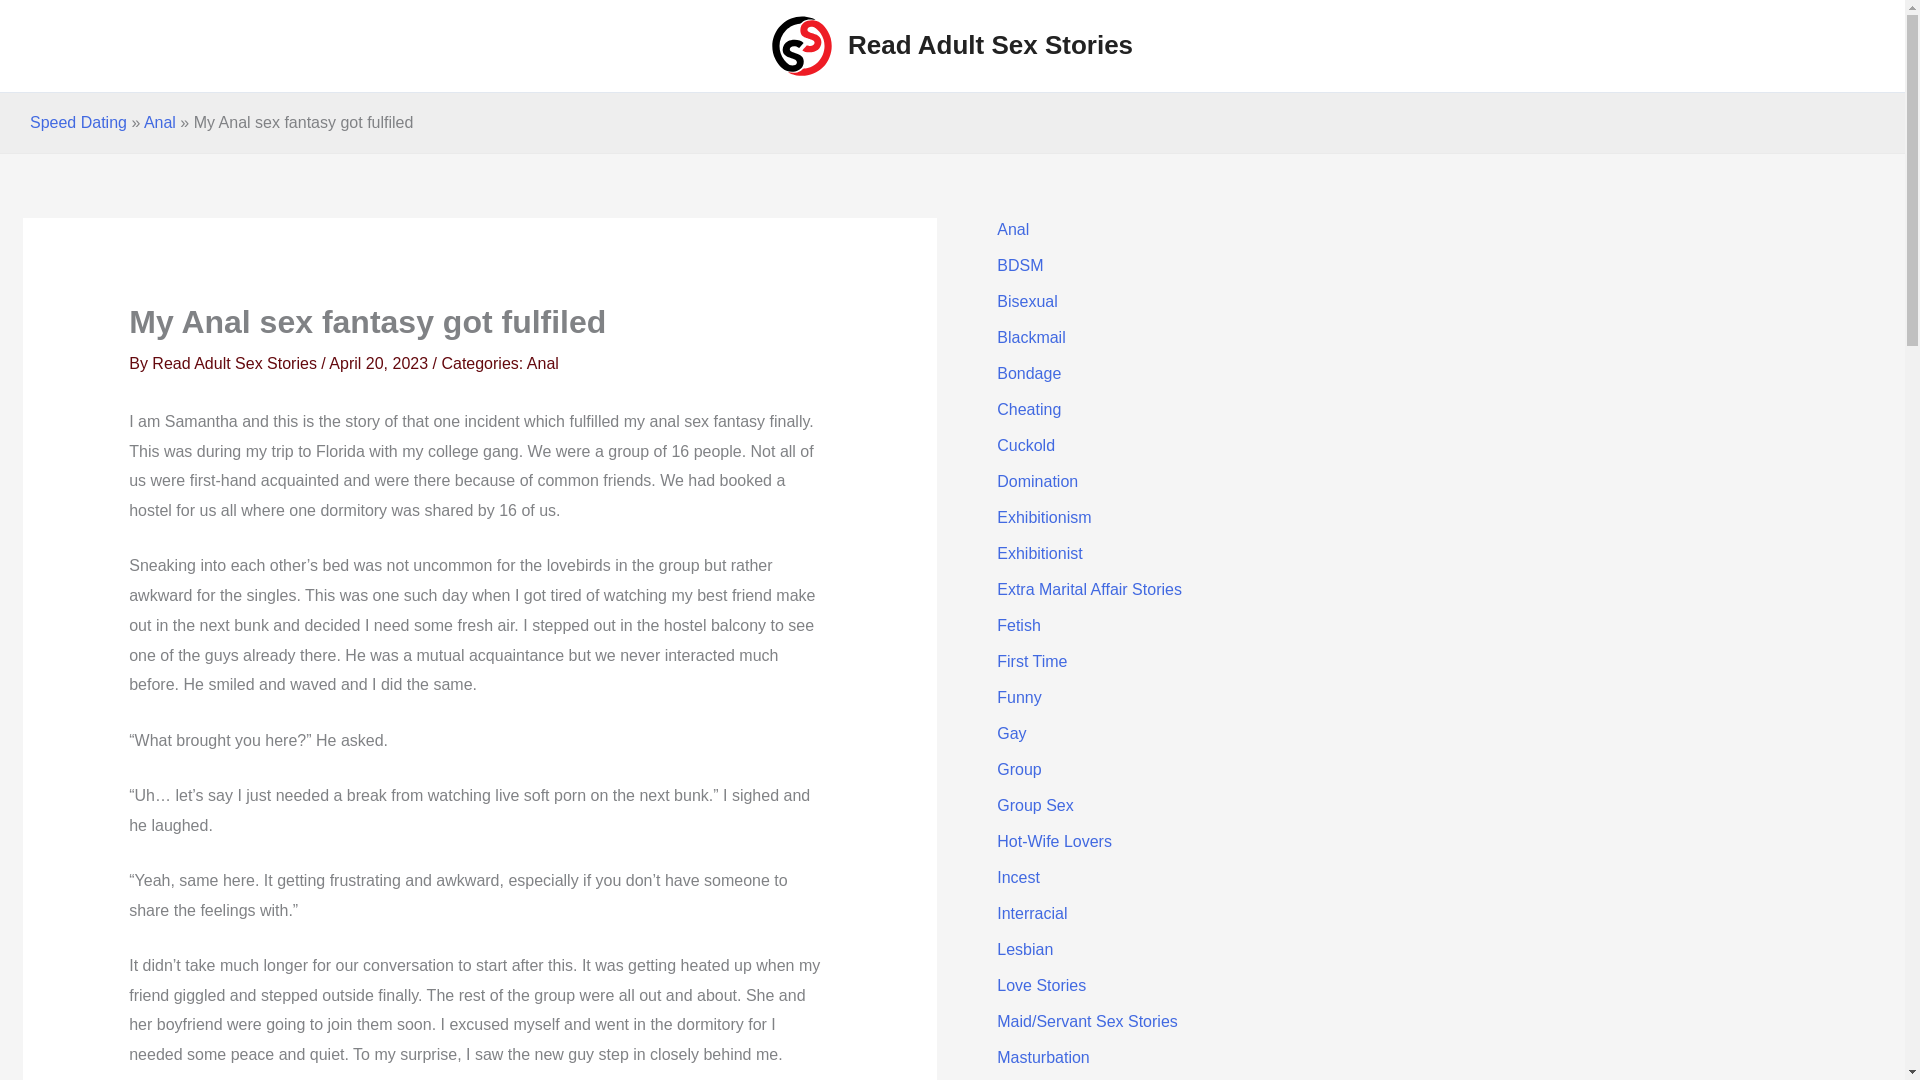 The width and height of the screenshot is (1920, 1080). Describe the element at coordinates (1025, 445) in the screenshot. I see `Cuckold` at that location.